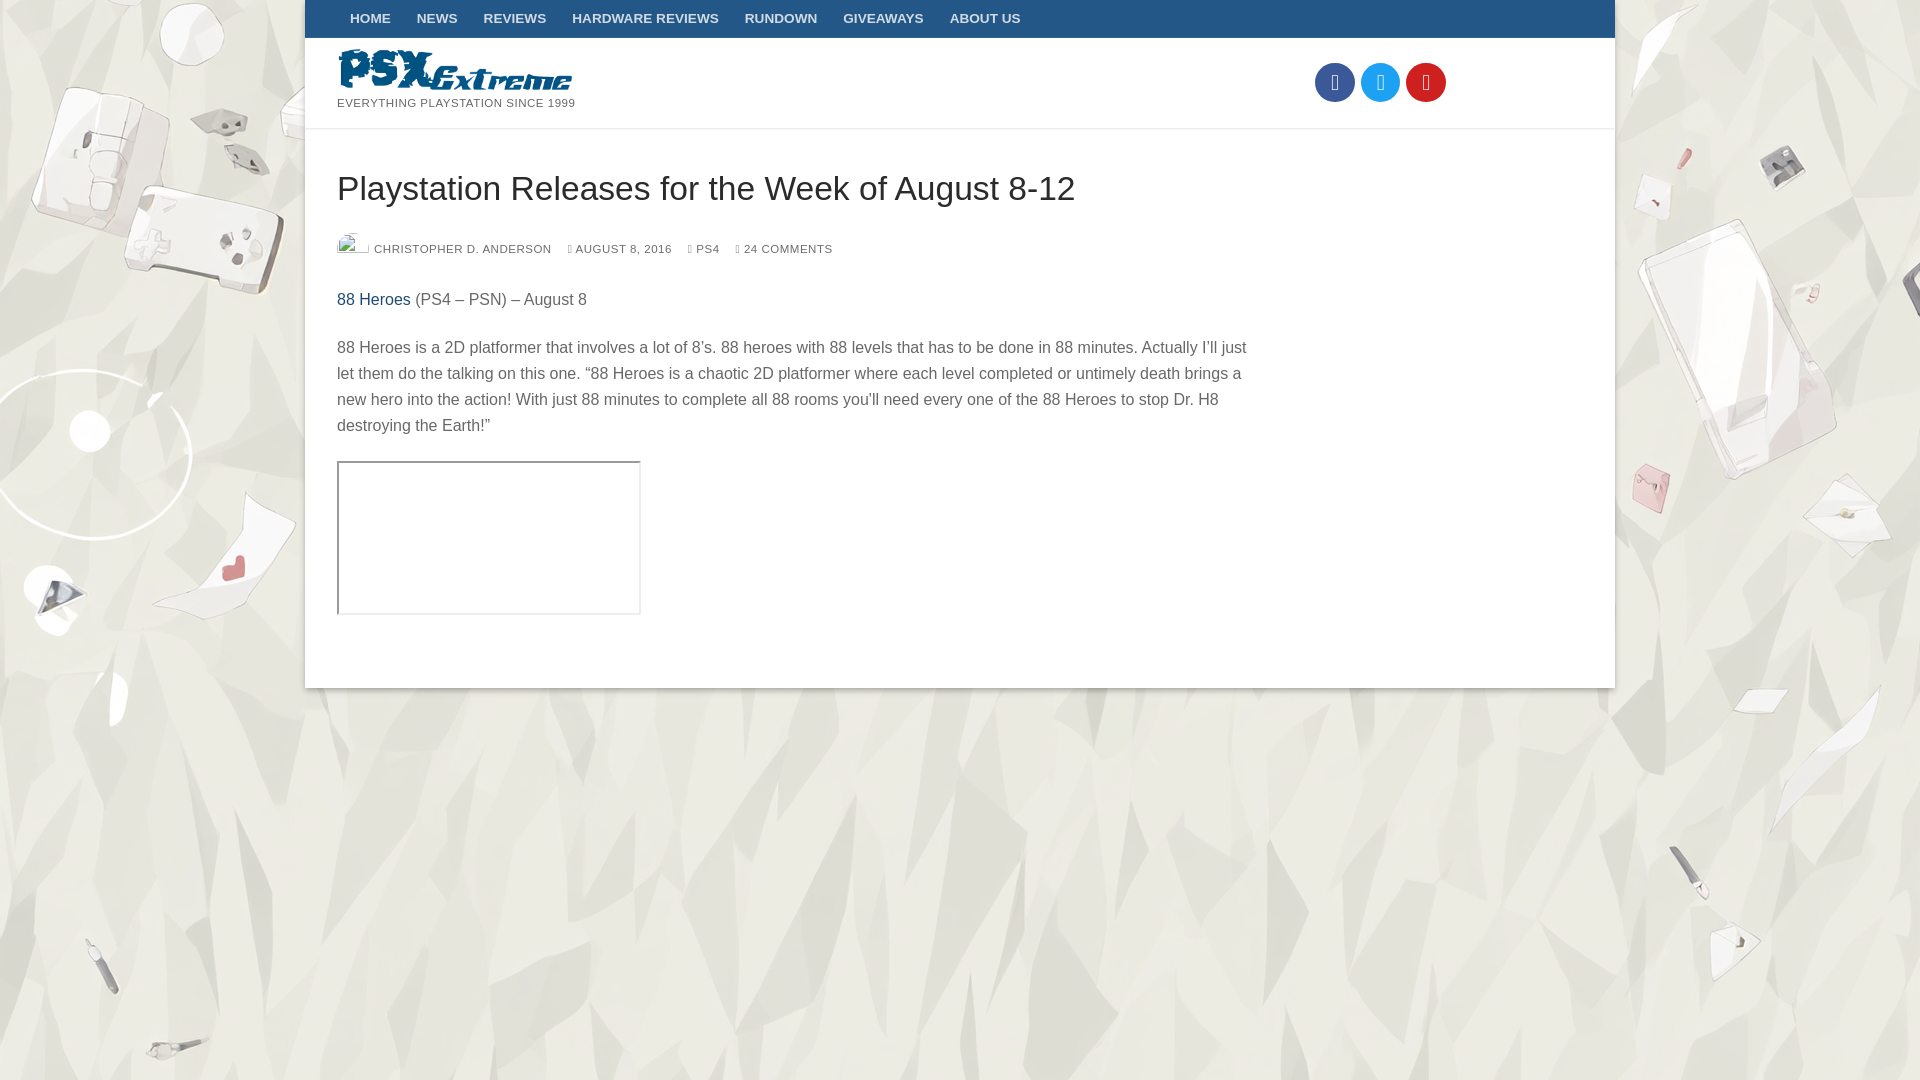 The width and height of the screenshot is (1920, 1080). What do you see at coordinates (704, 248) in the screenshot?
I see `PS4` at bounding box center [704, 248].